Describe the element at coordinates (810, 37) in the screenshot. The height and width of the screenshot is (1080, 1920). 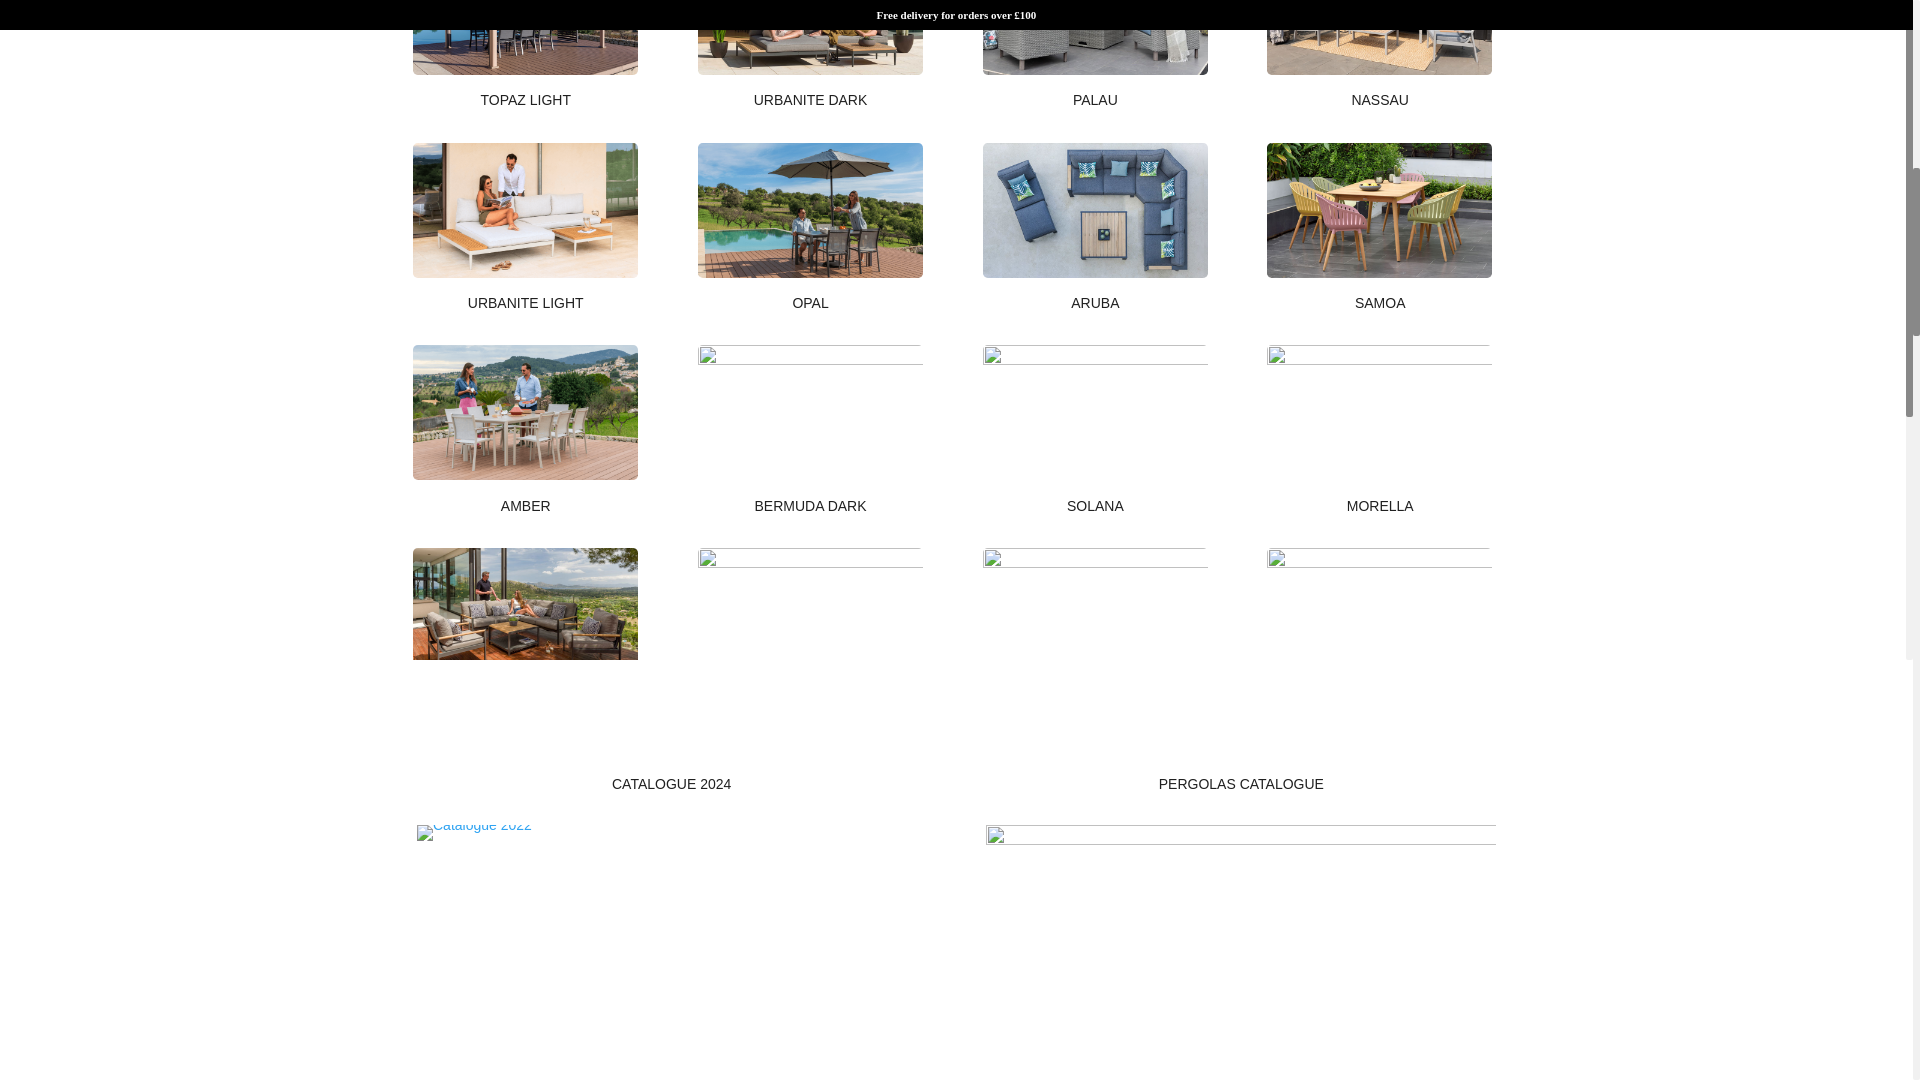
I see `Topaz-menu` at that location.